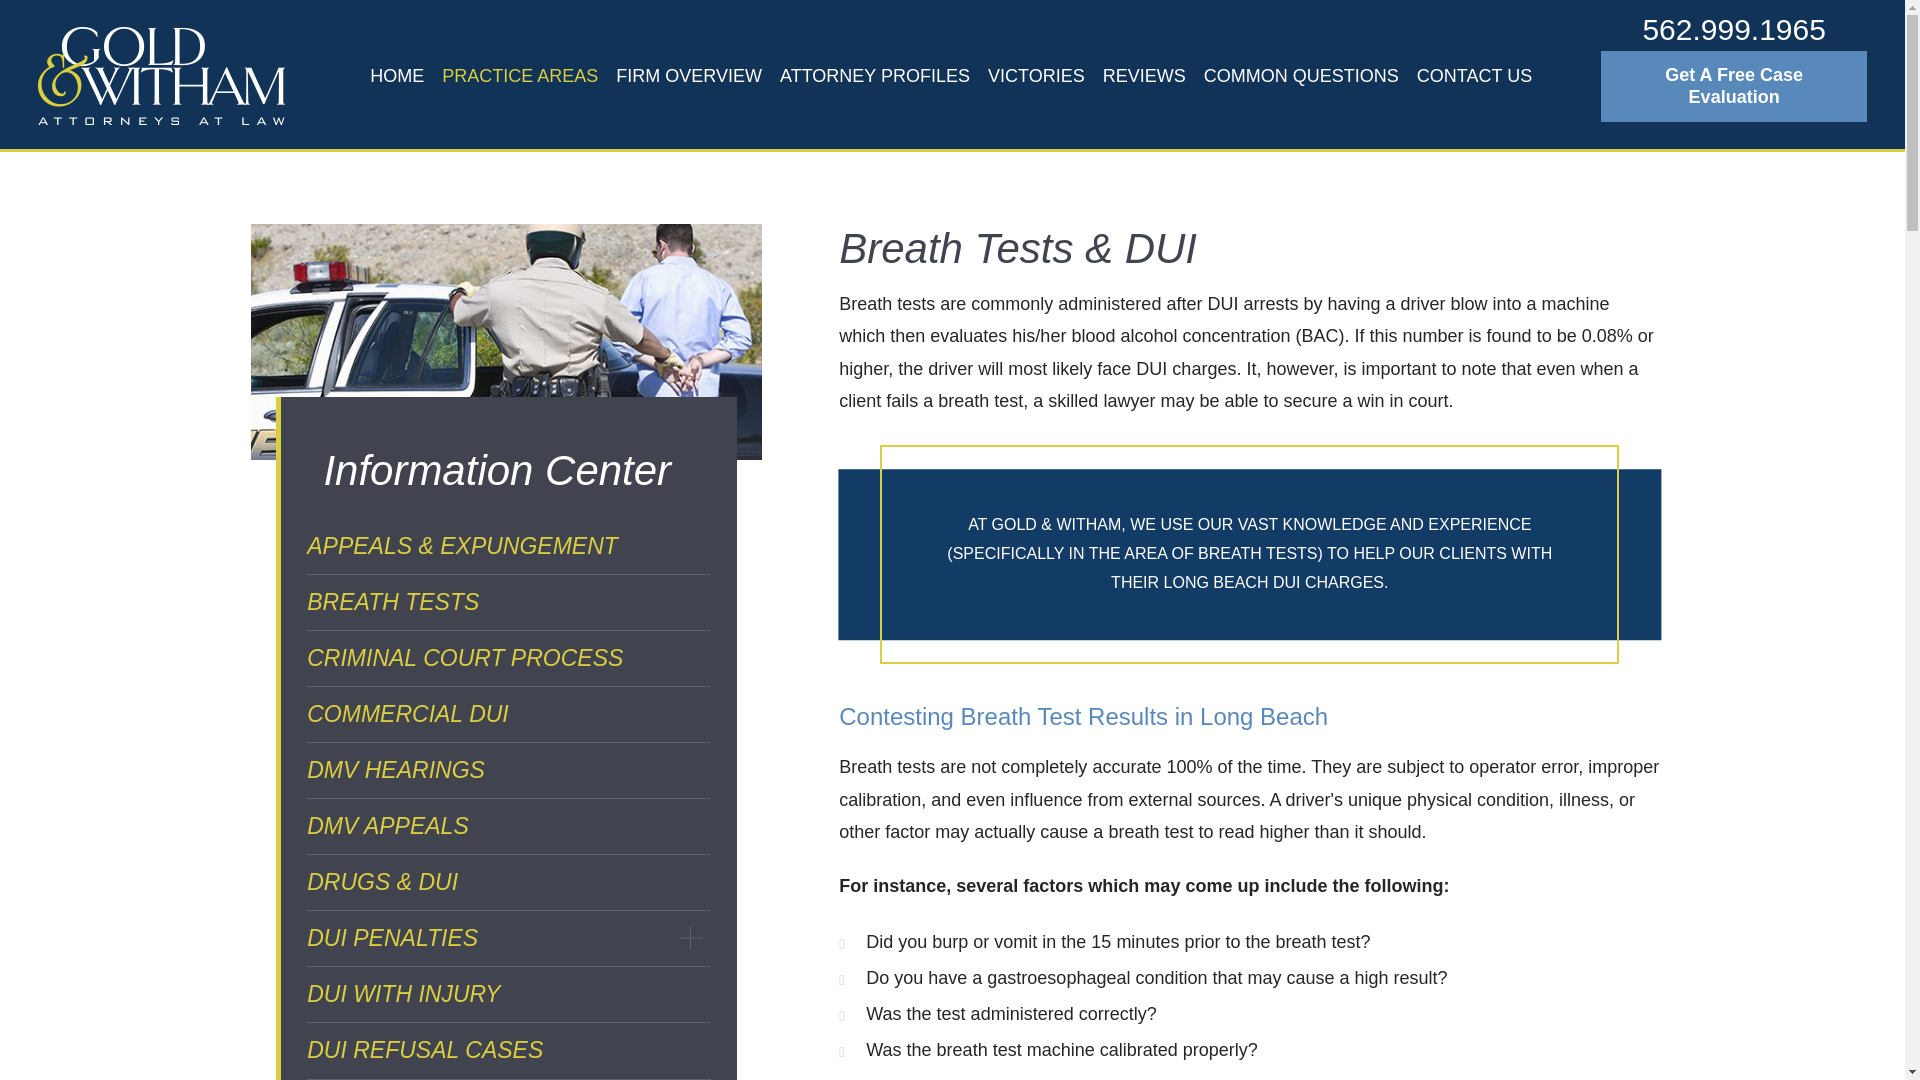 This screenshot has height=1080, width=1920. What do you see at coordinates (507, 342) in the screenshot?
I see `Breath Tests` at bounding box center [507, 342].